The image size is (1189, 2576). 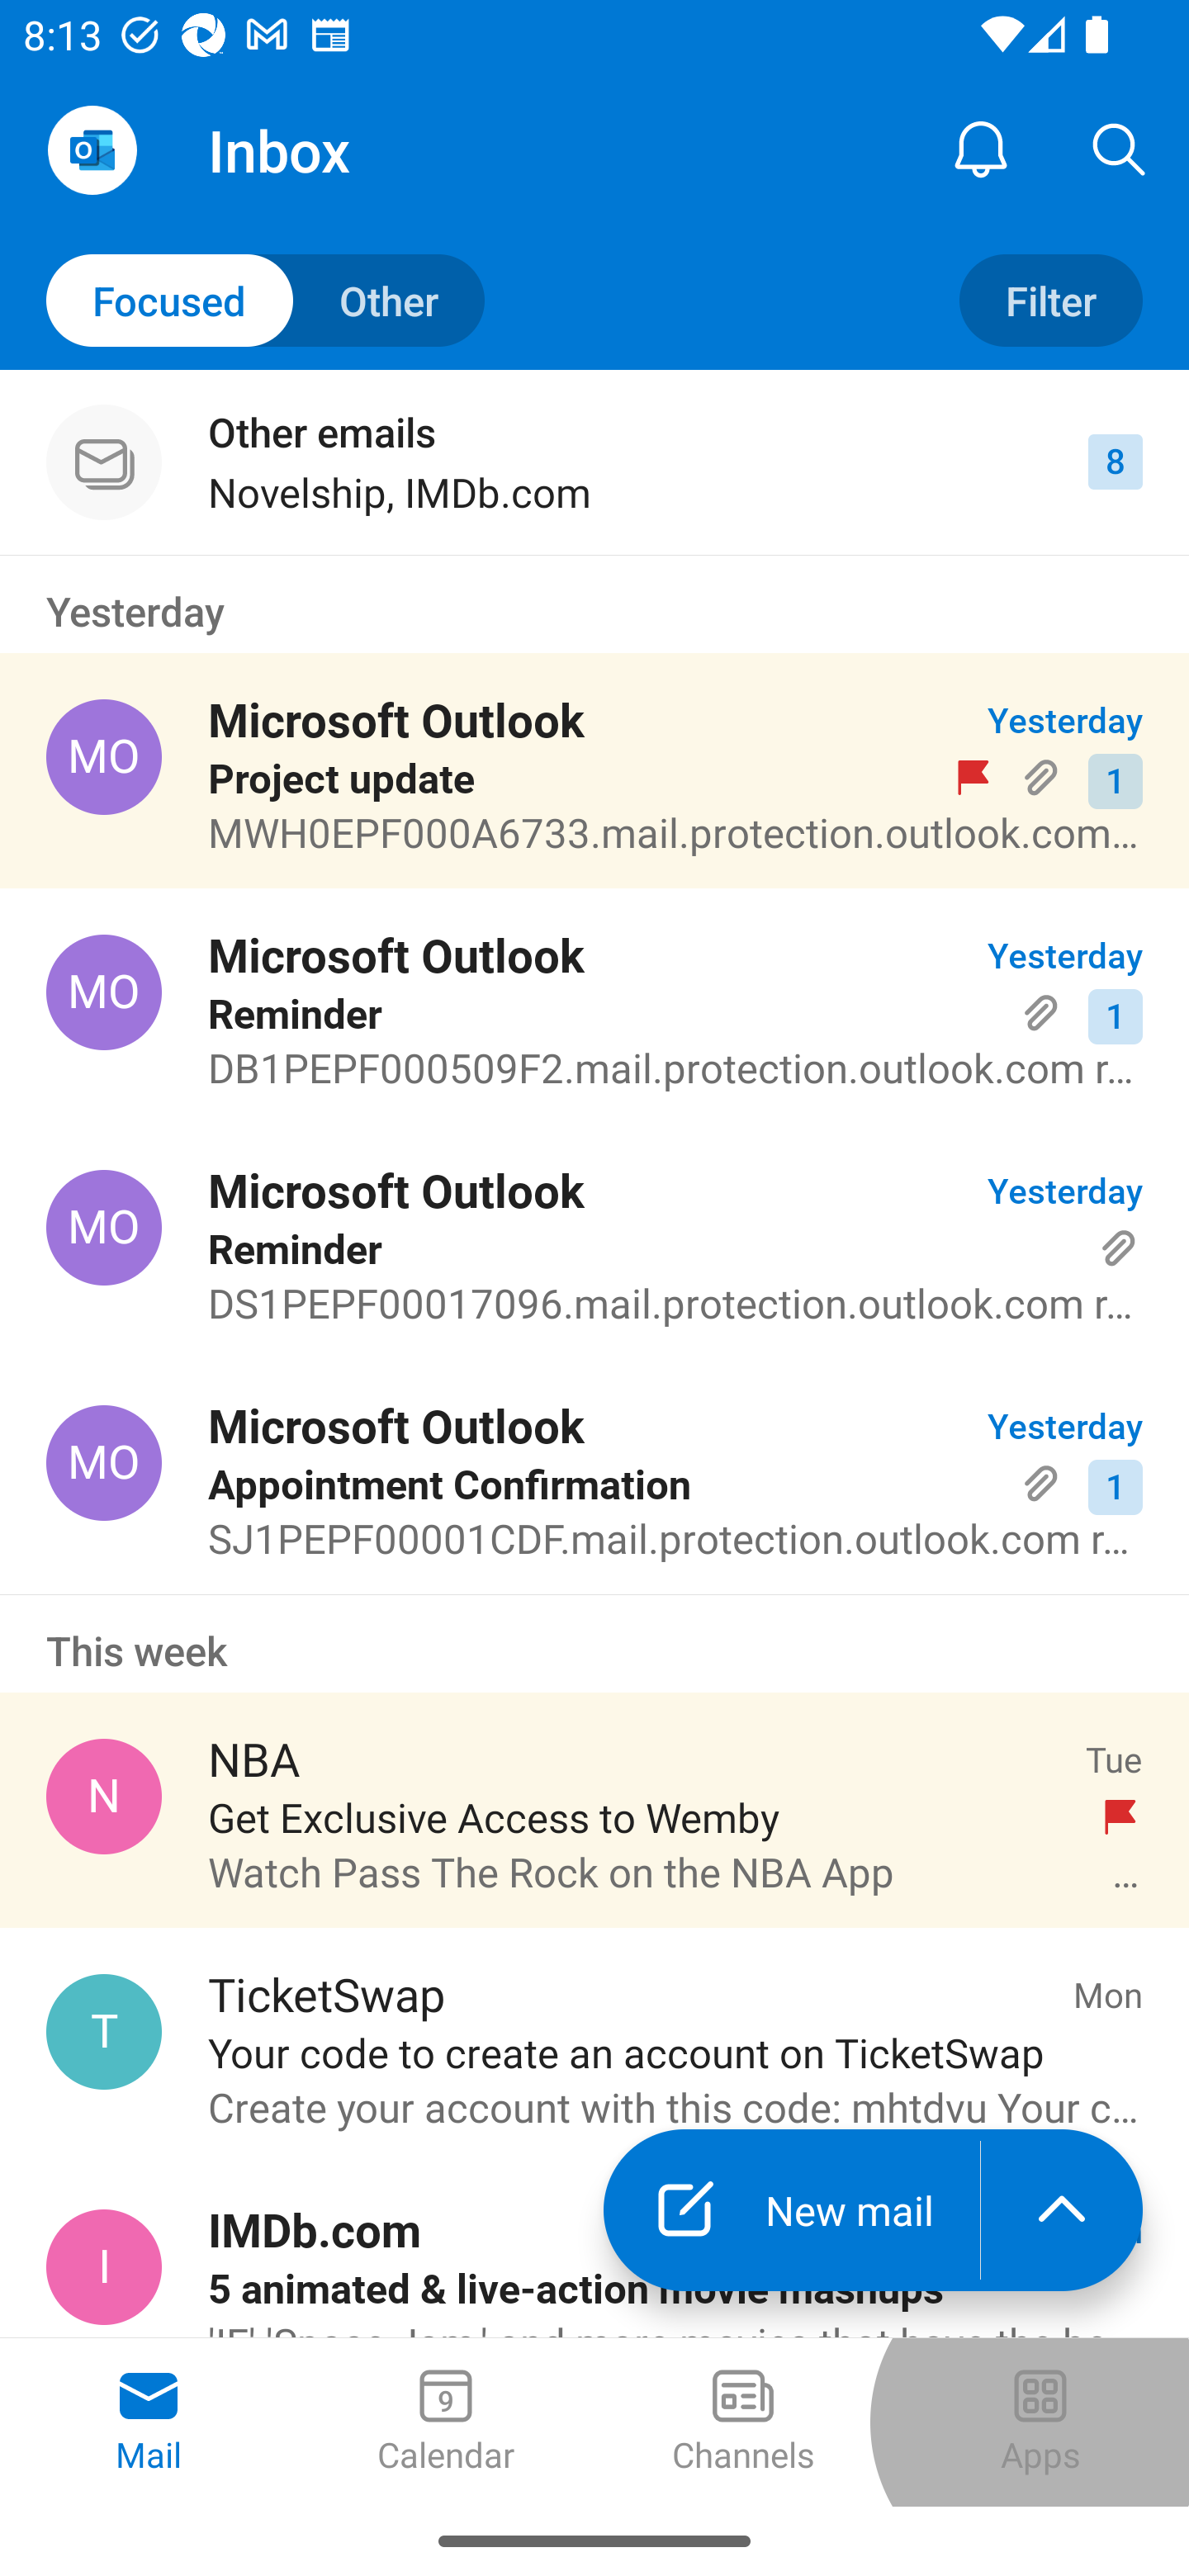 I want to click on IMDb.com, do-not-reply@imdb.com, so click(x=104, y=2267).